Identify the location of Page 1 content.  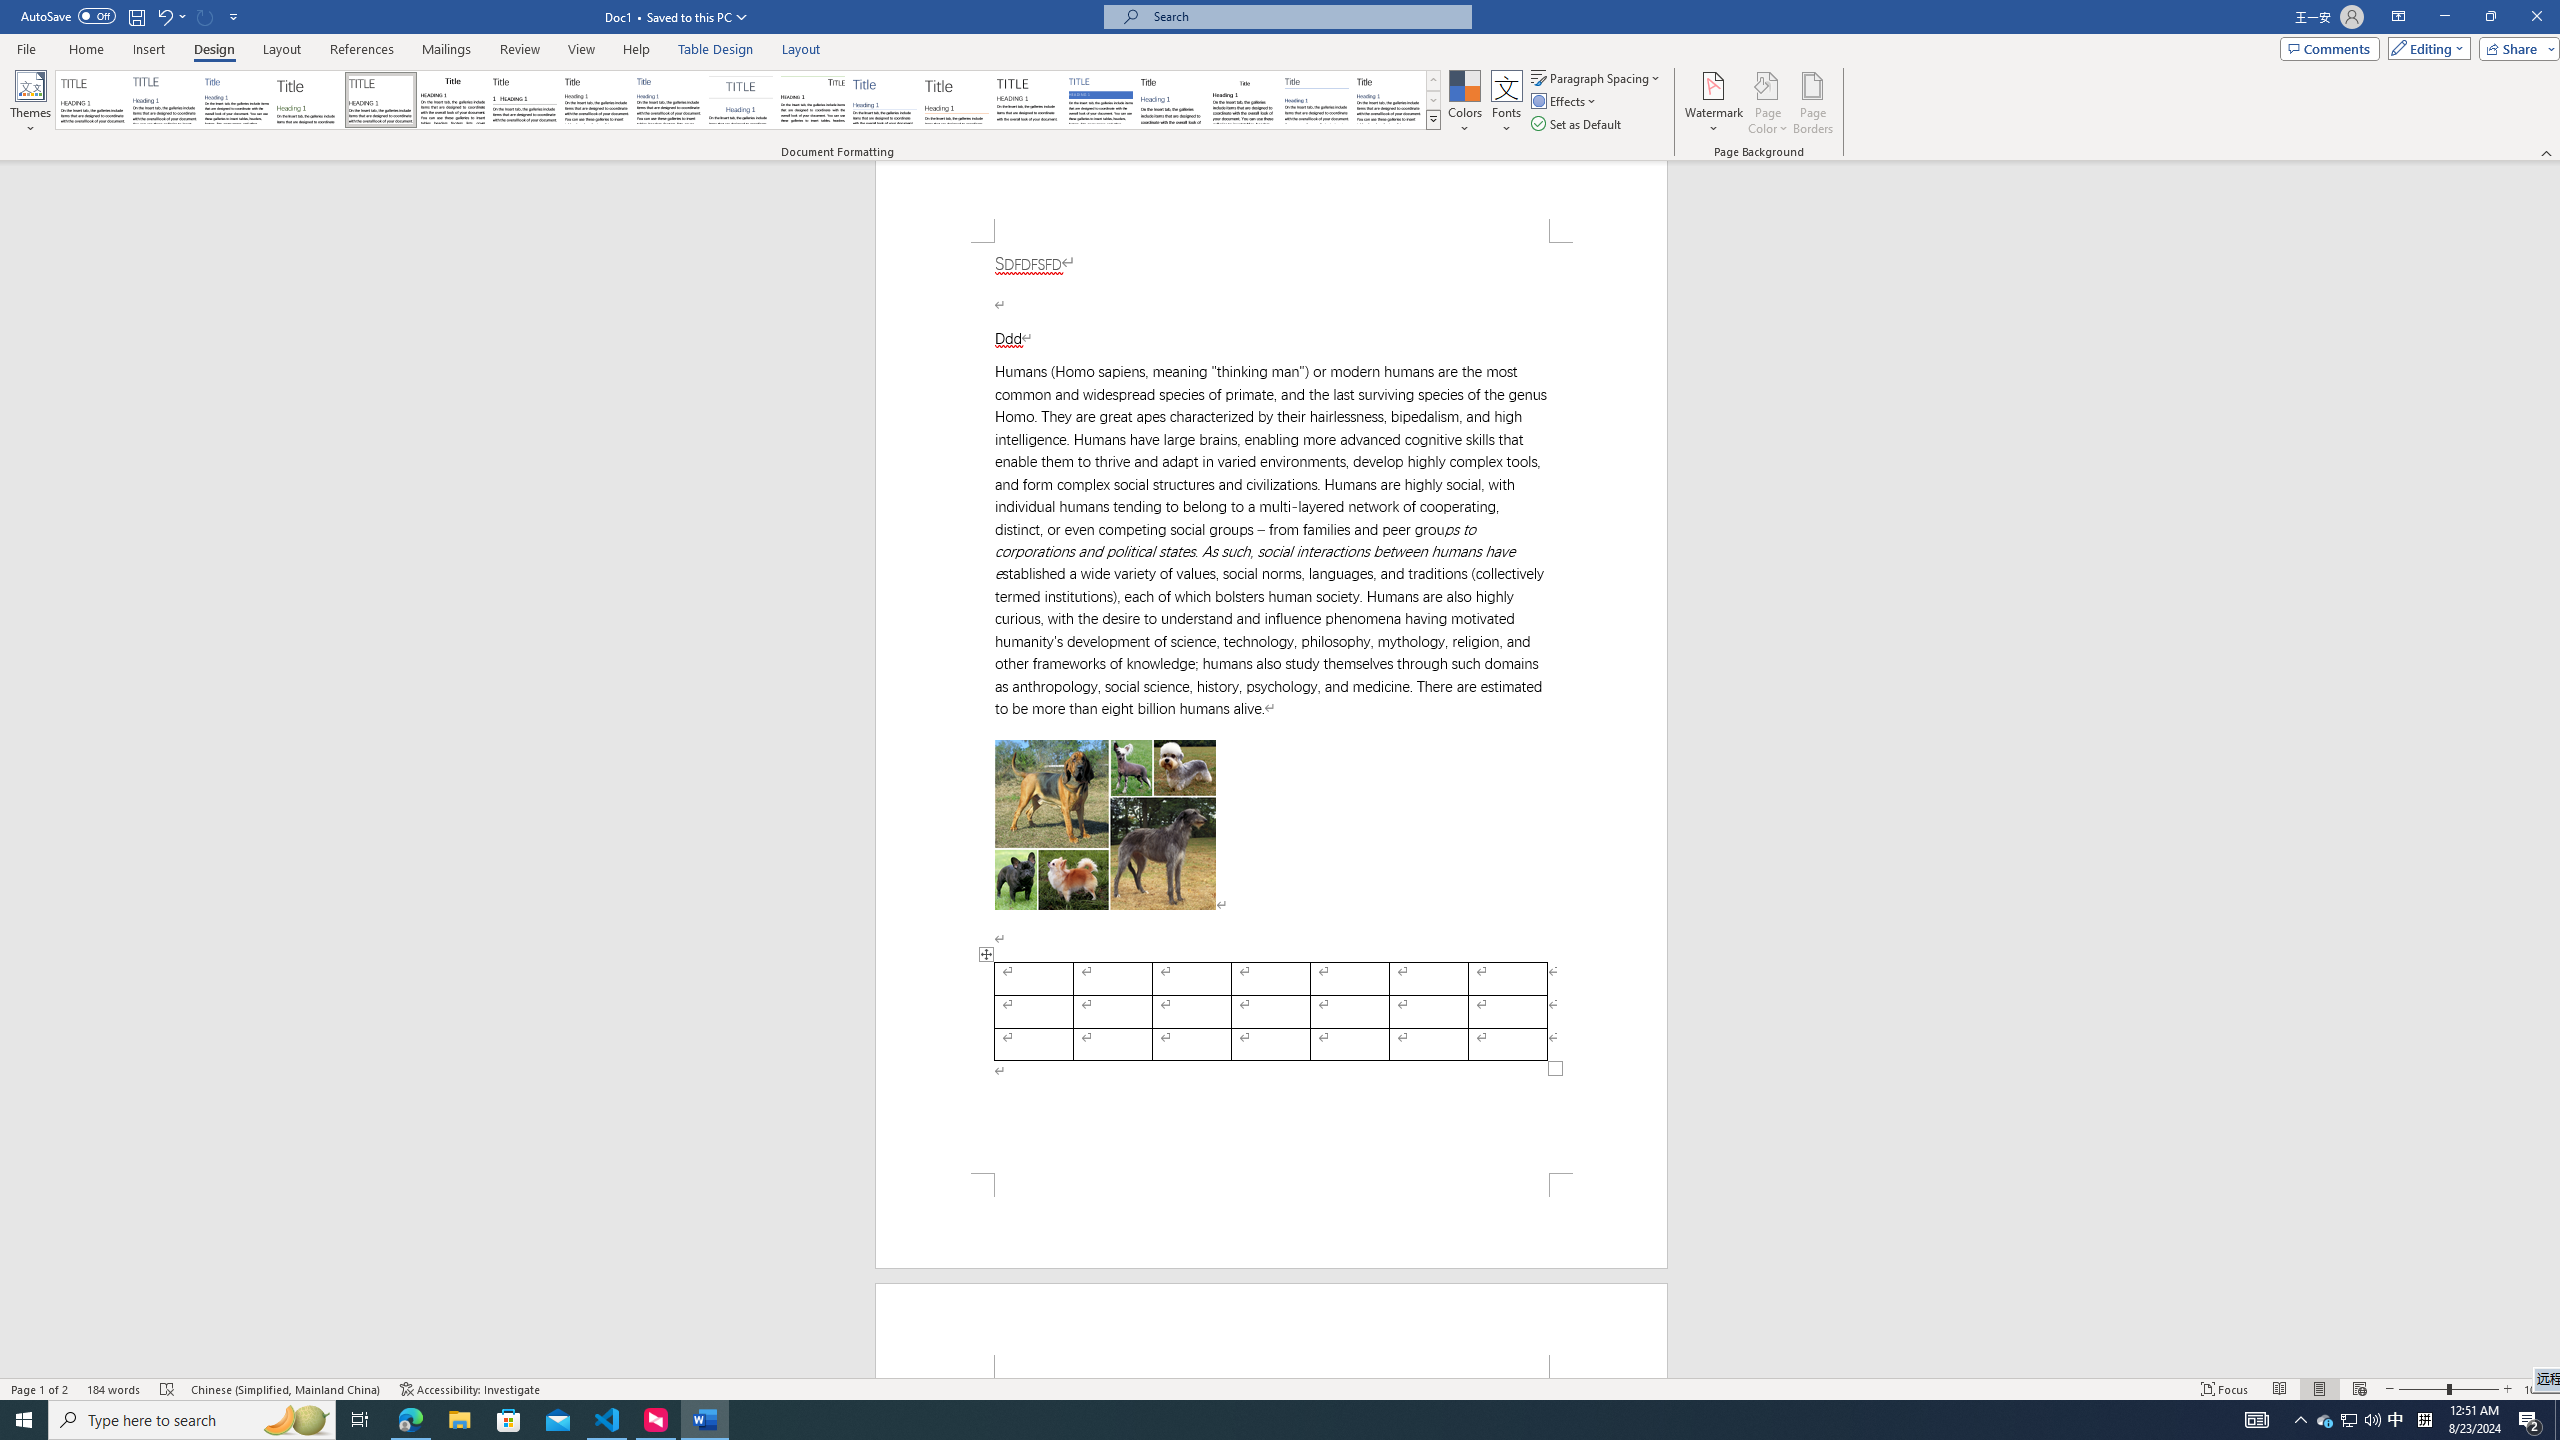
(1272, 708).